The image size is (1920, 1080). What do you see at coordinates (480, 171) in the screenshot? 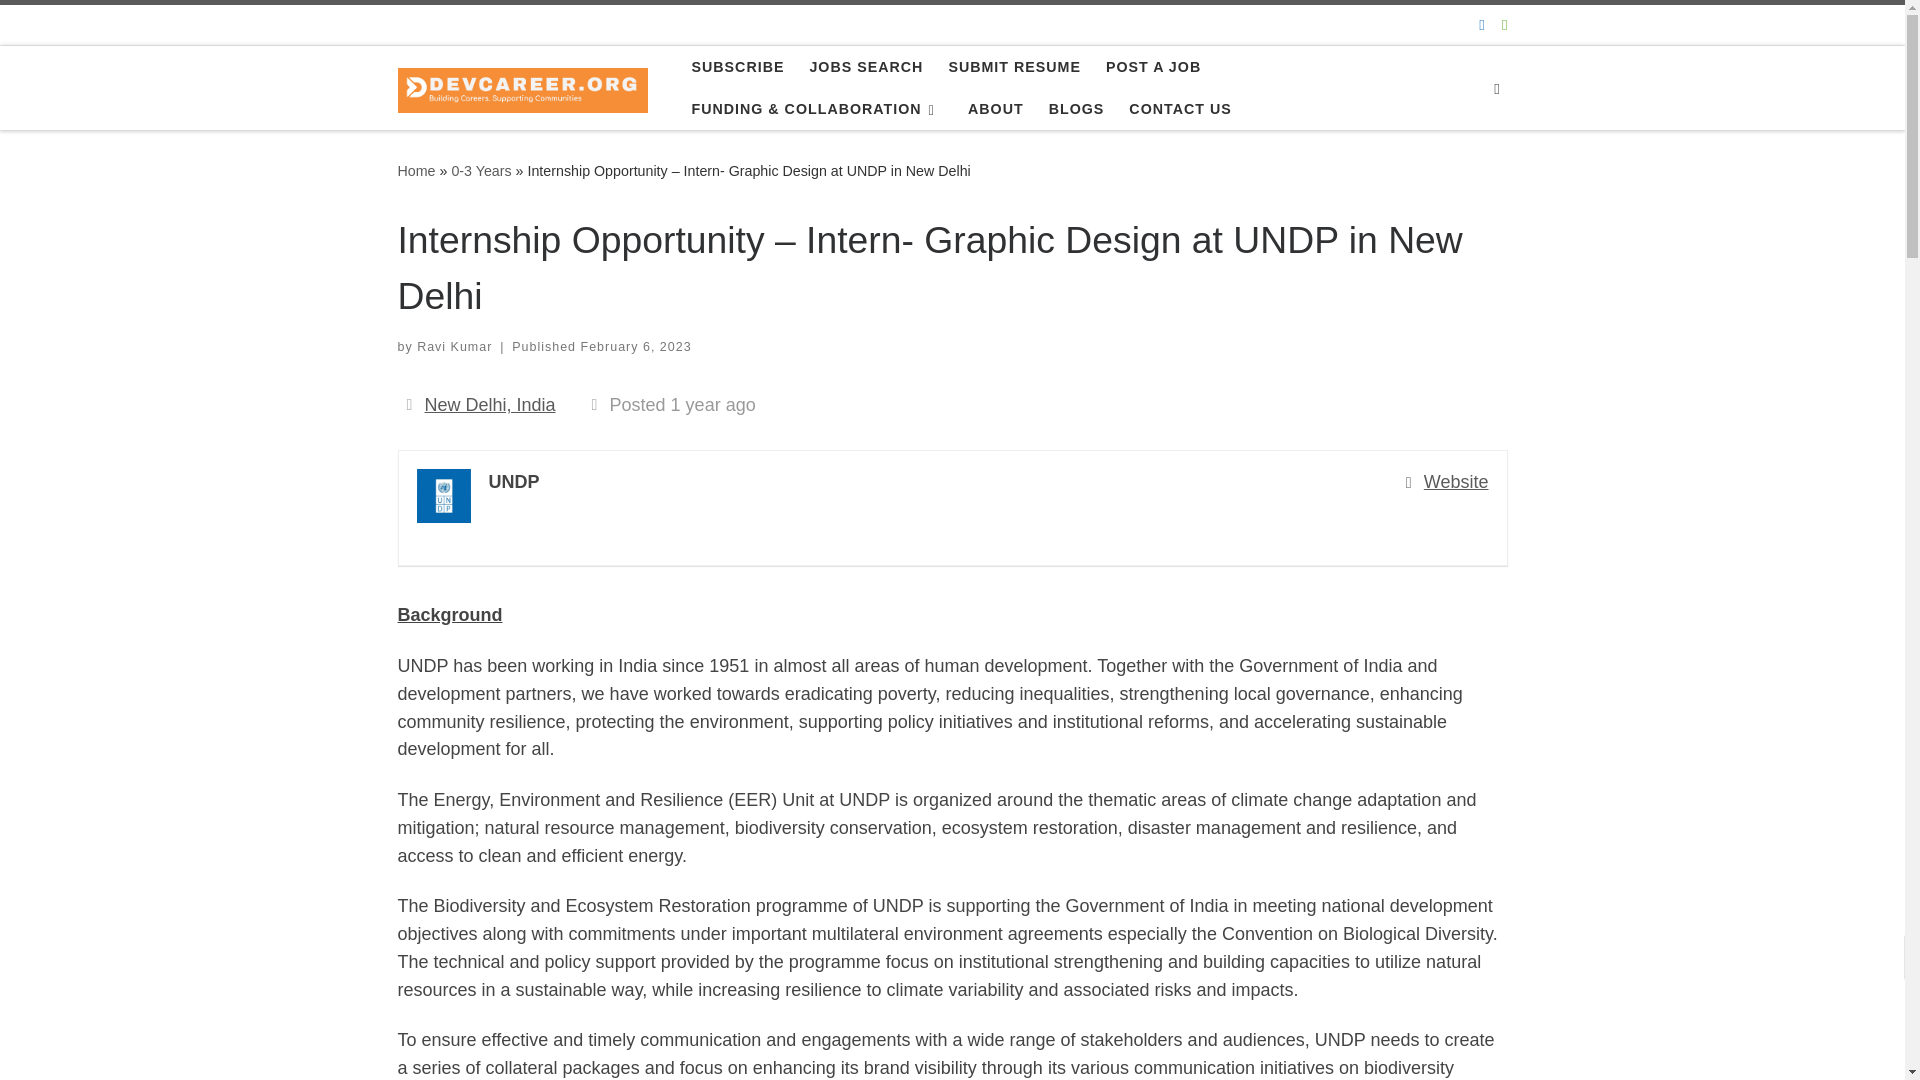
I see `0-3 Years` at bounding box center [480, 171].